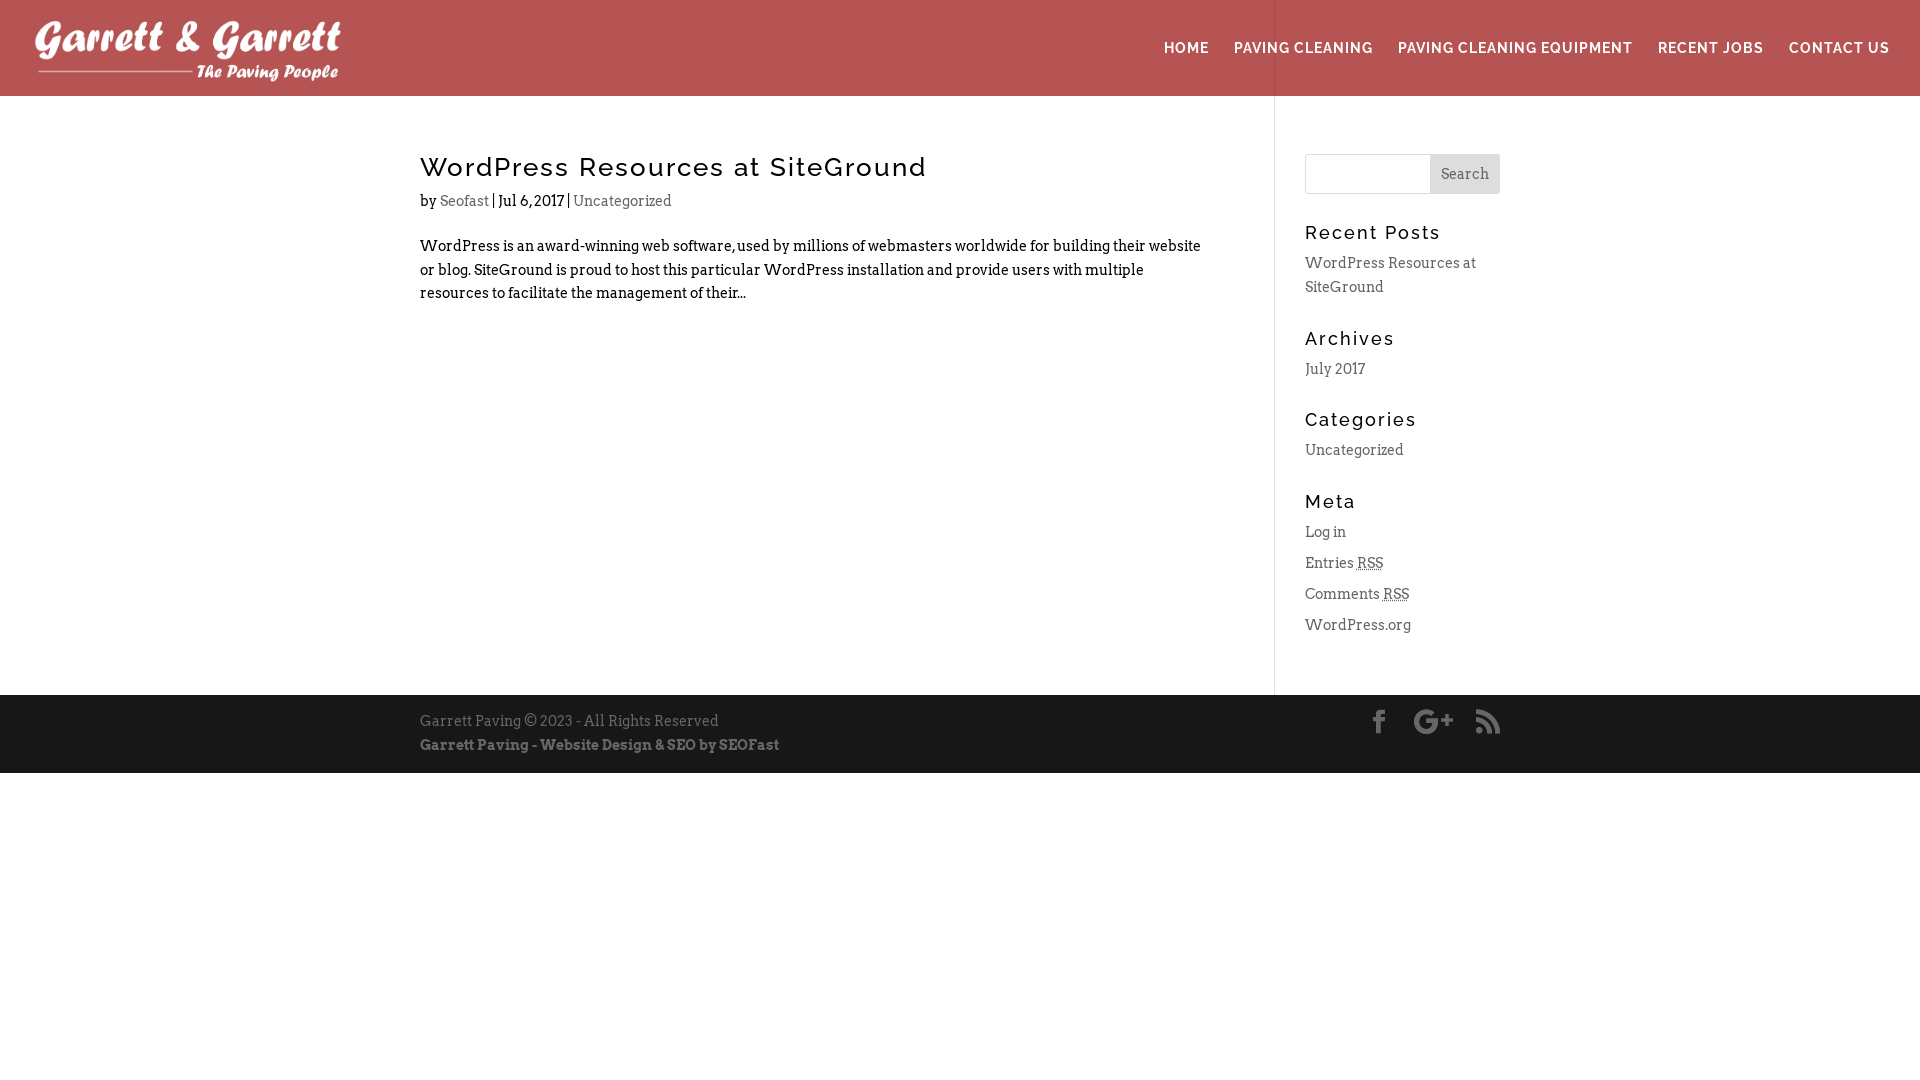  What do you see at coordinates (1186, 68) in the screenshot?
I see `HOME` at bounding box center [1186, 68].